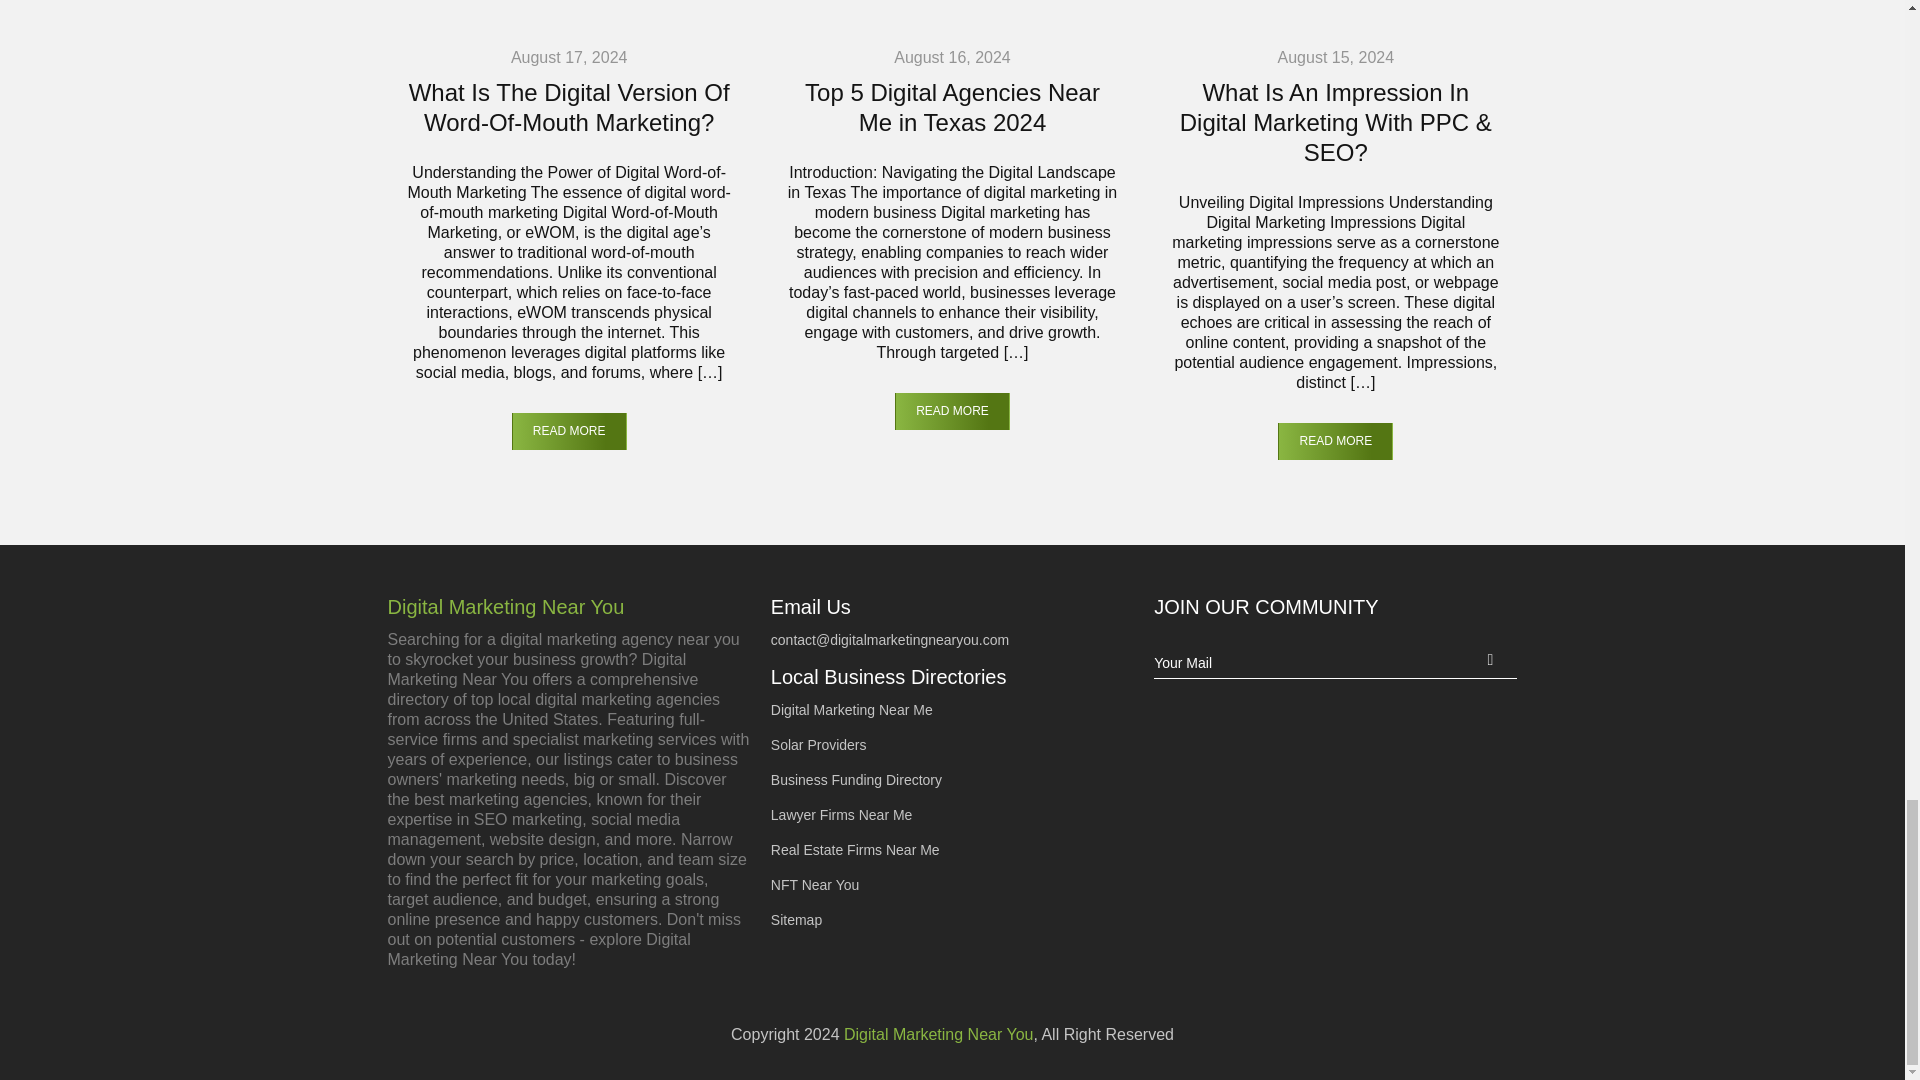 The image size is (1920, 1080). Describe the element at coordinates (568, 607) in the screenshot. I see `Digital Marketing Near You` at that location.